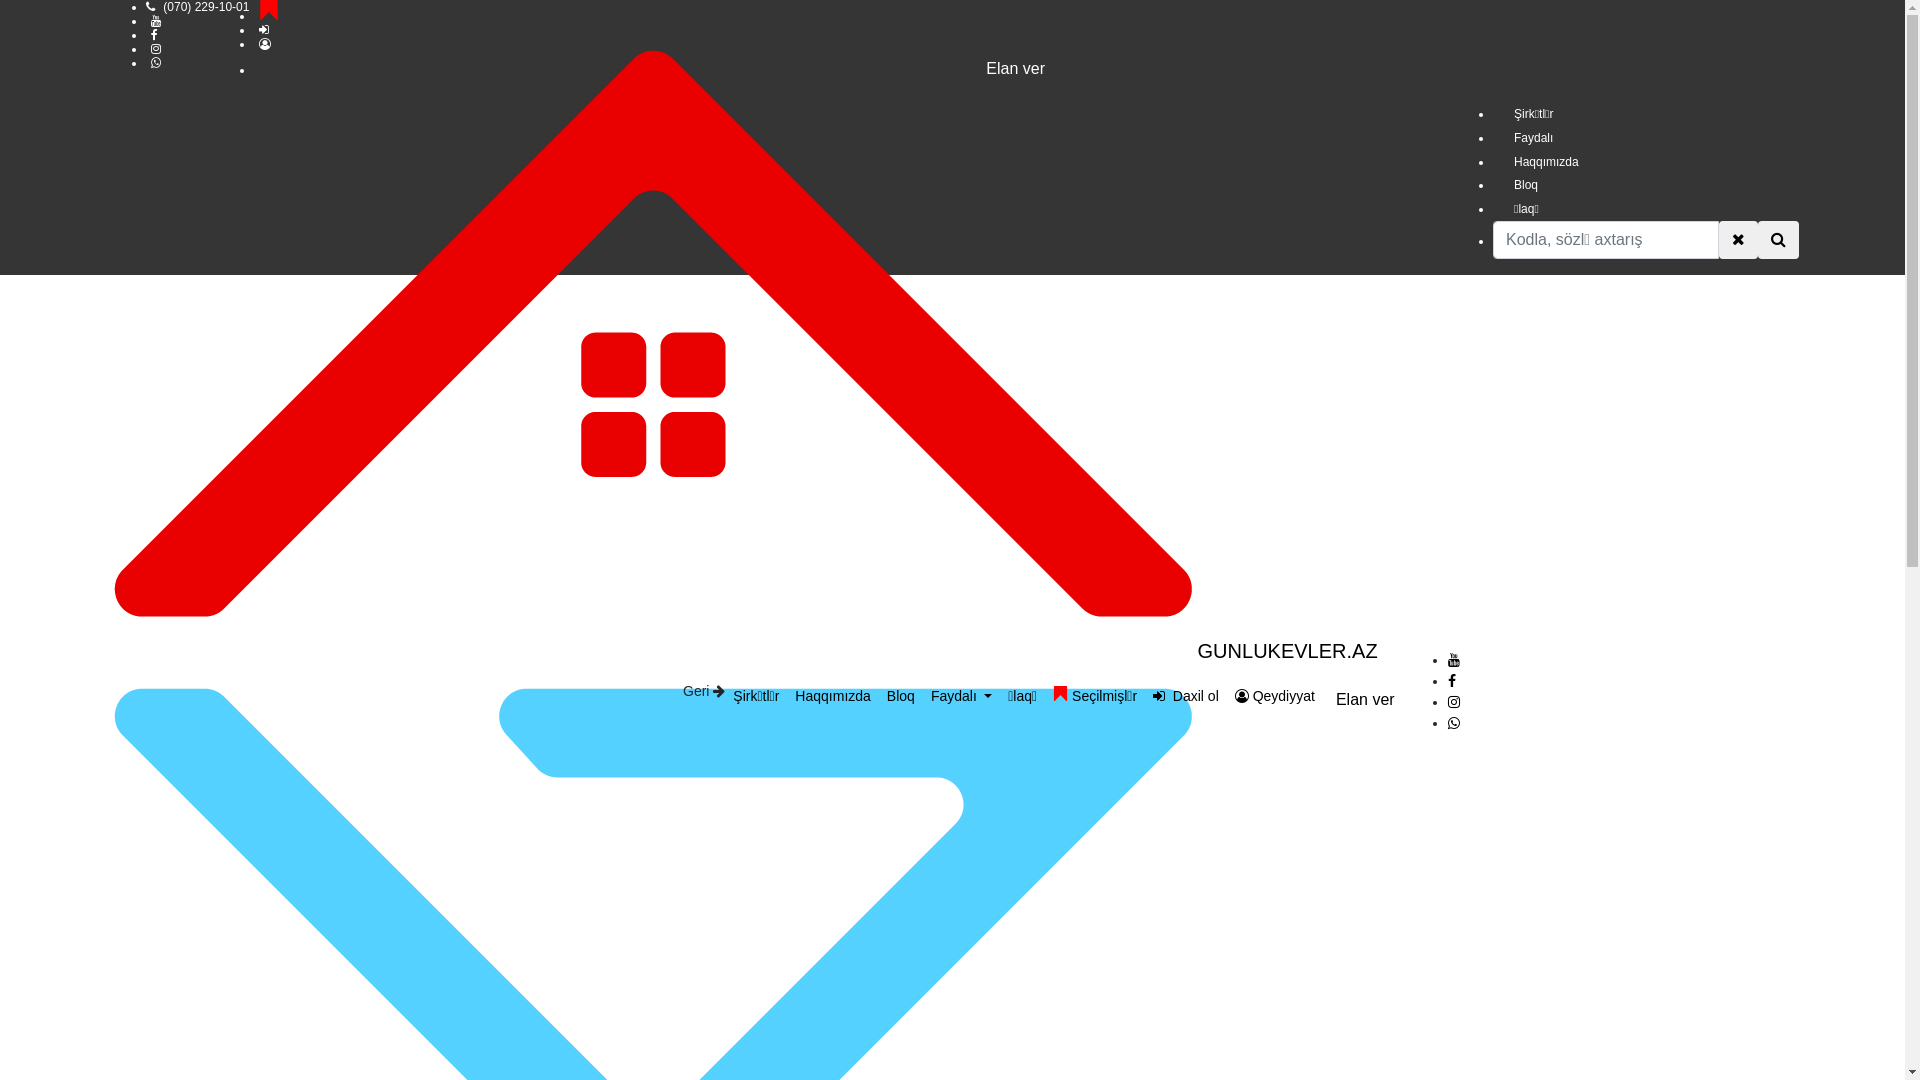 The height and width of the screenshot is (1080, 1920). I want to click on Next, so click(346, 230).